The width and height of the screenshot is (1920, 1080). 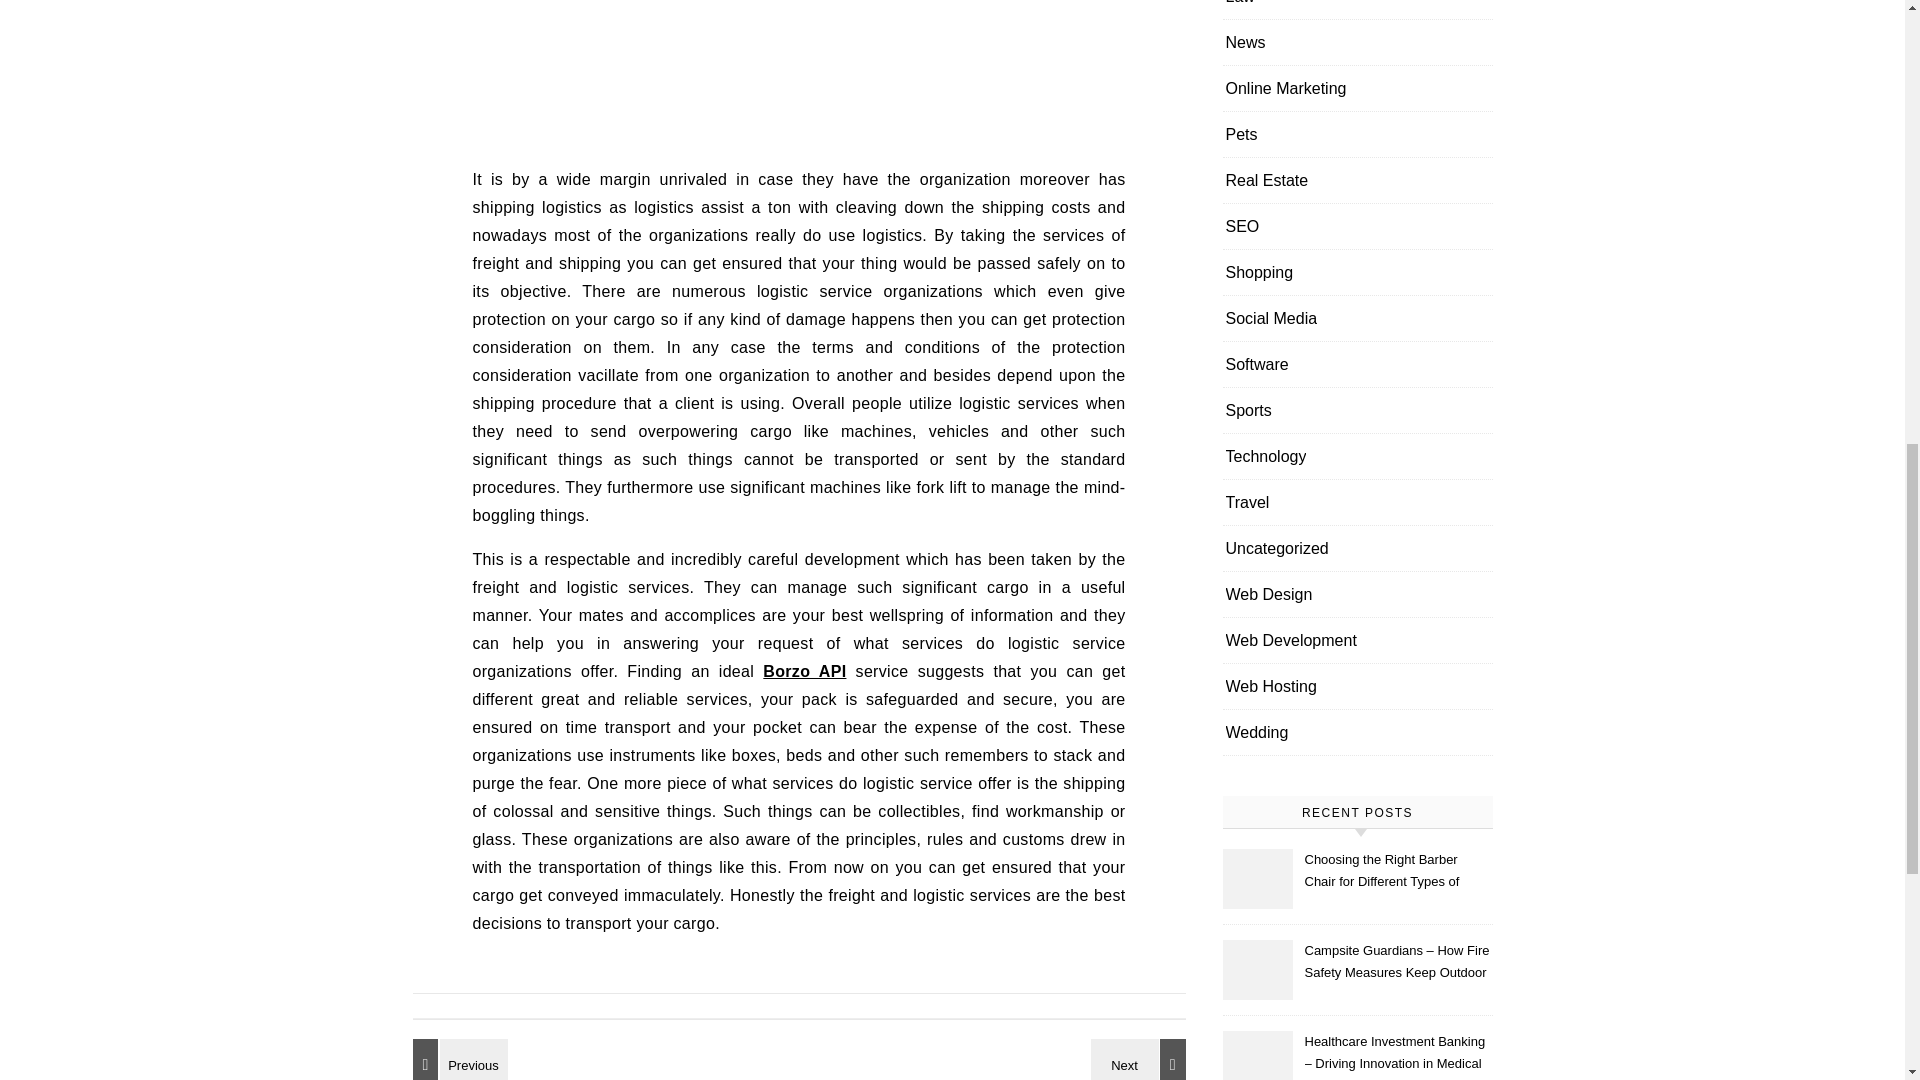 What do you see at coordinates (804, 672) in the screenshot?
I see `Borzo API` at bounding box center [804, 672].